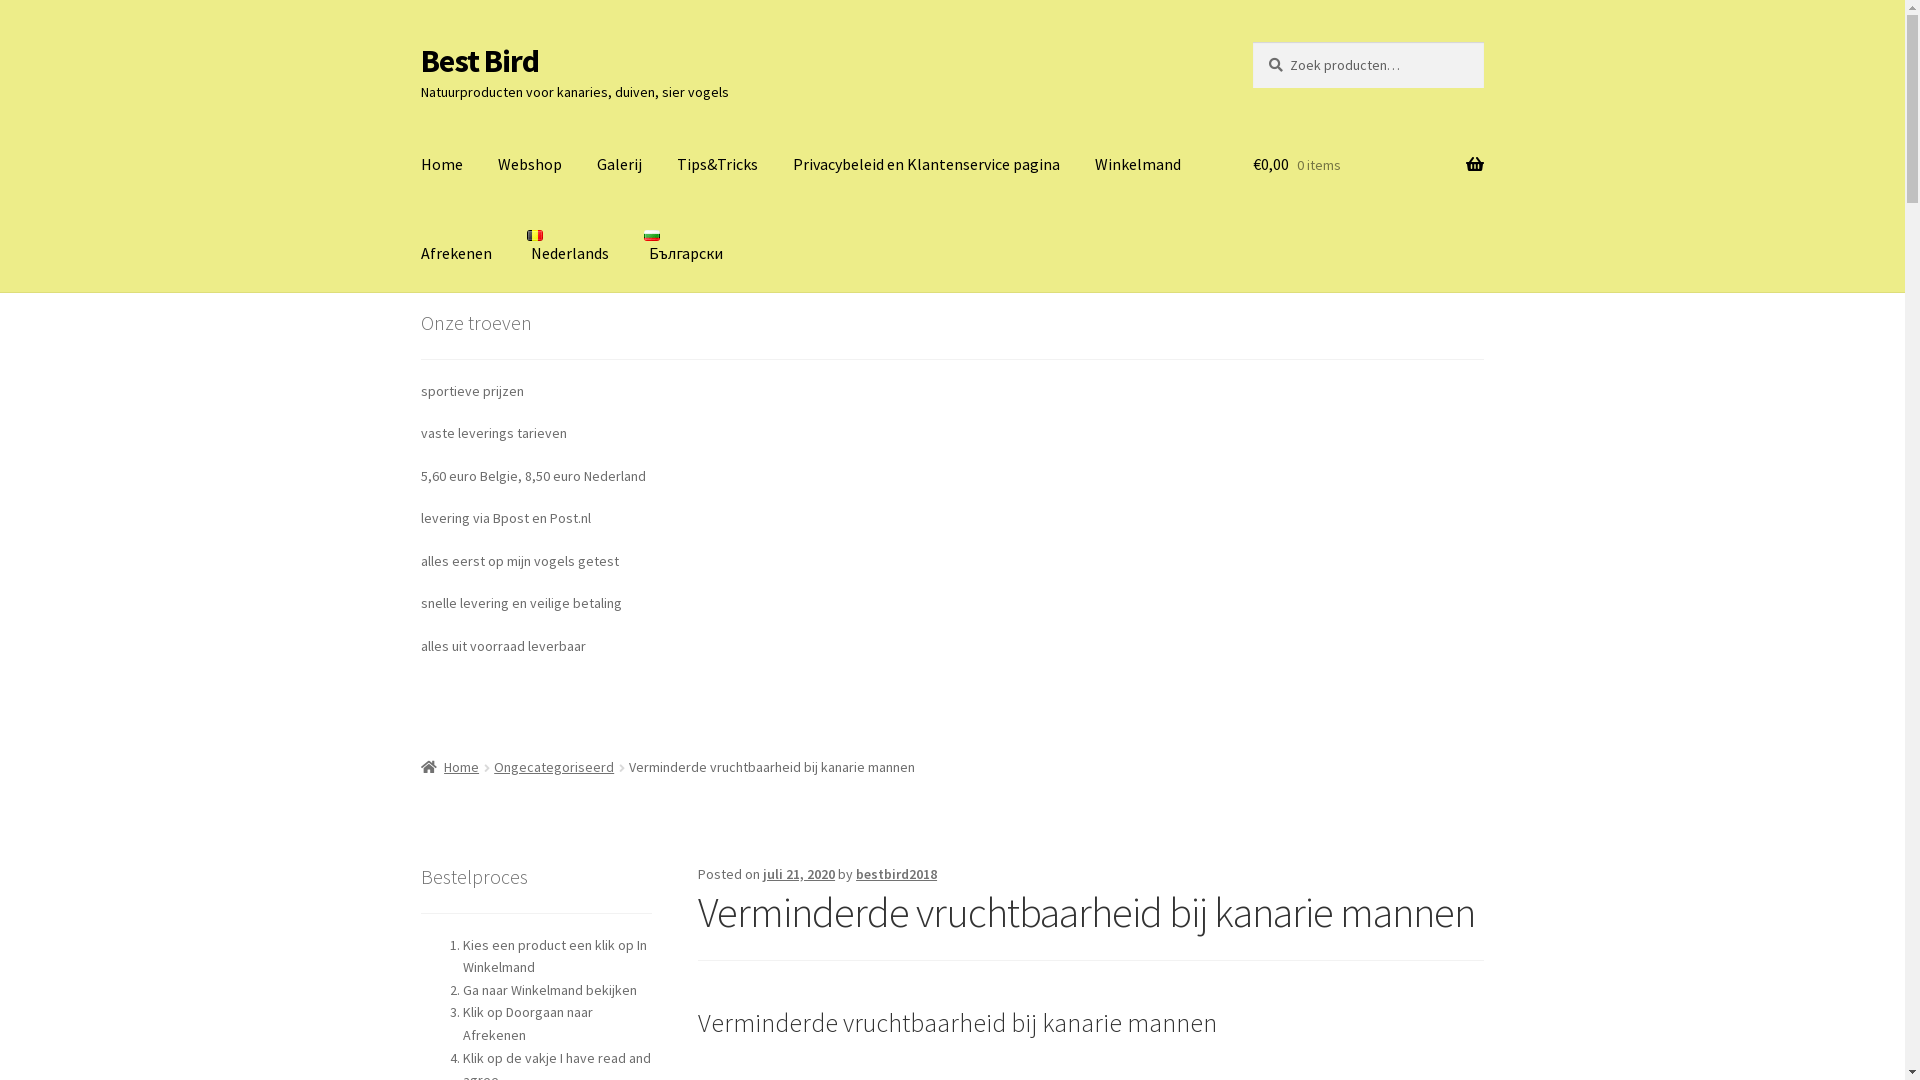  I want to click on Tips&Tricks, so click(718, 165).